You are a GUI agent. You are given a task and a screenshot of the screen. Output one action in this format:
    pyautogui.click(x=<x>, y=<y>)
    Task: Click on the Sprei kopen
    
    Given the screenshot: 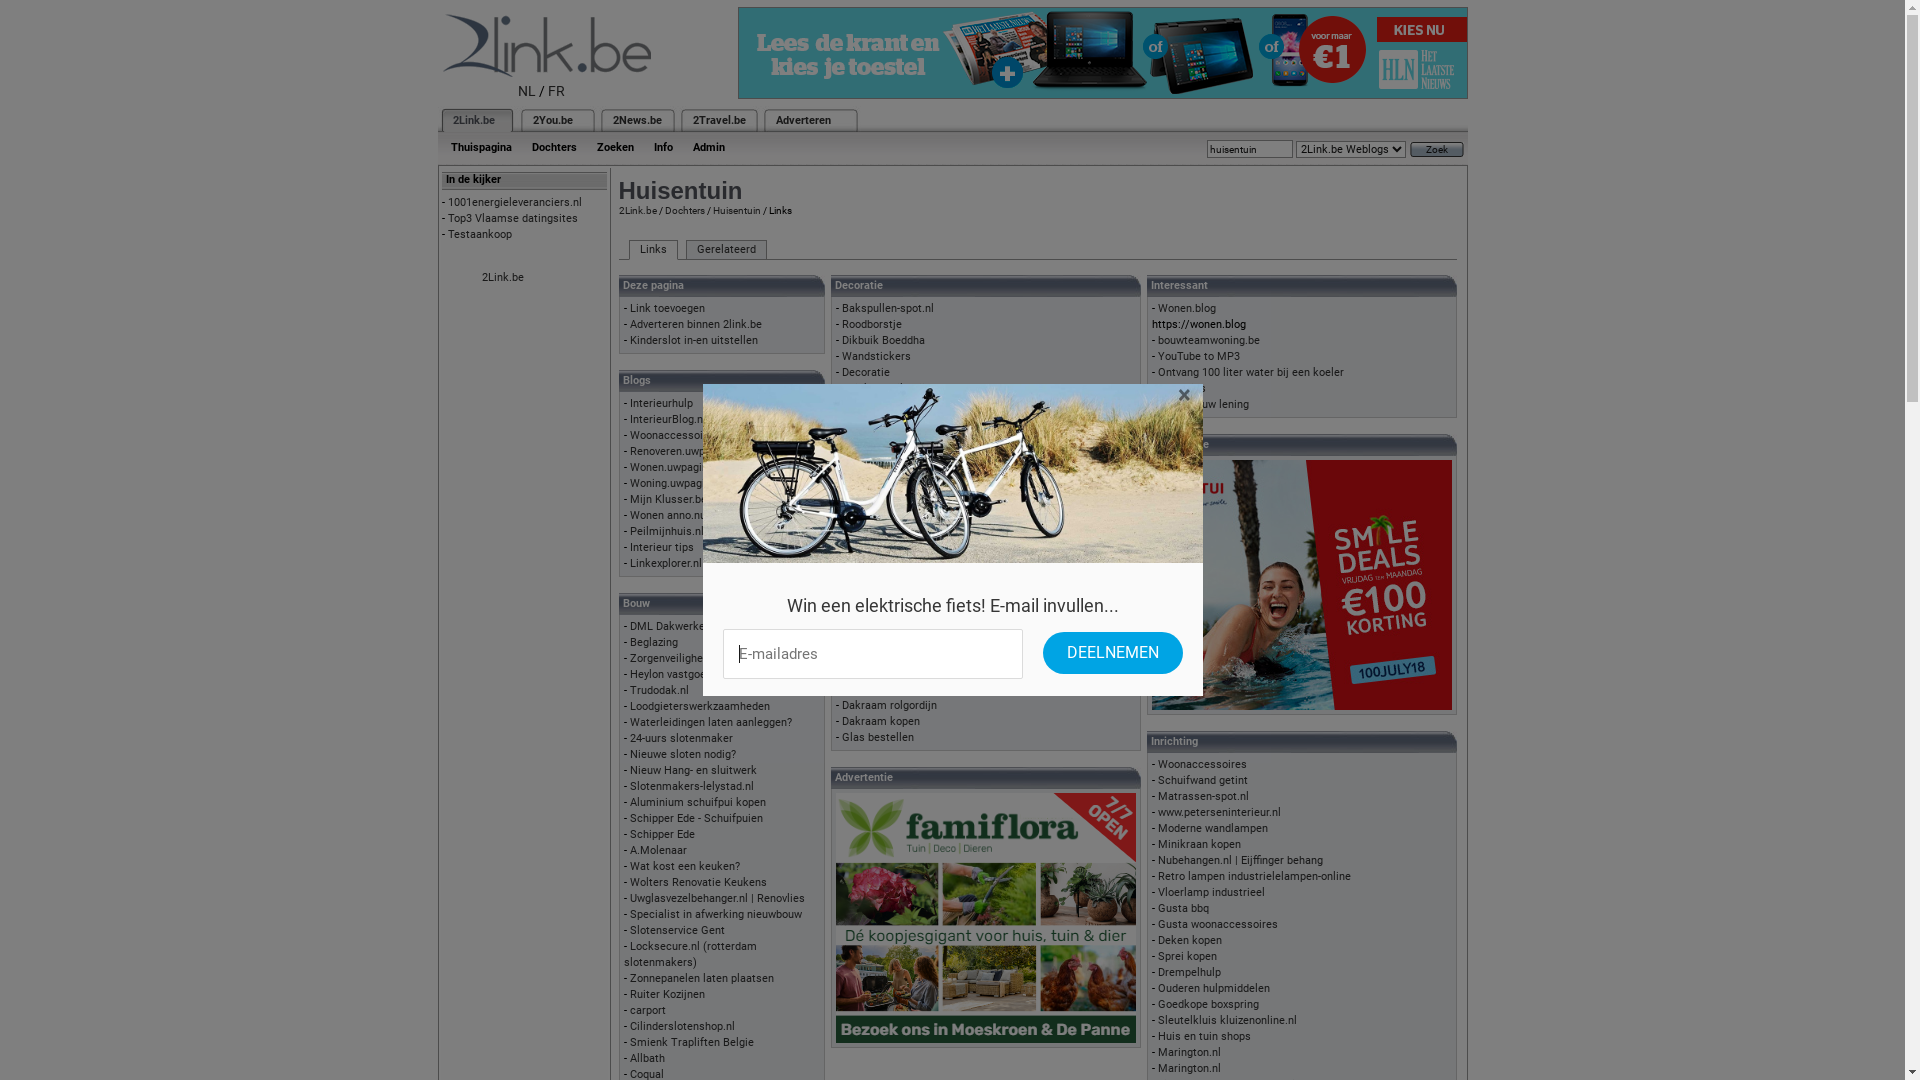 What is the action you would take?
    pyautogui.click(x=1188, y=956)
    